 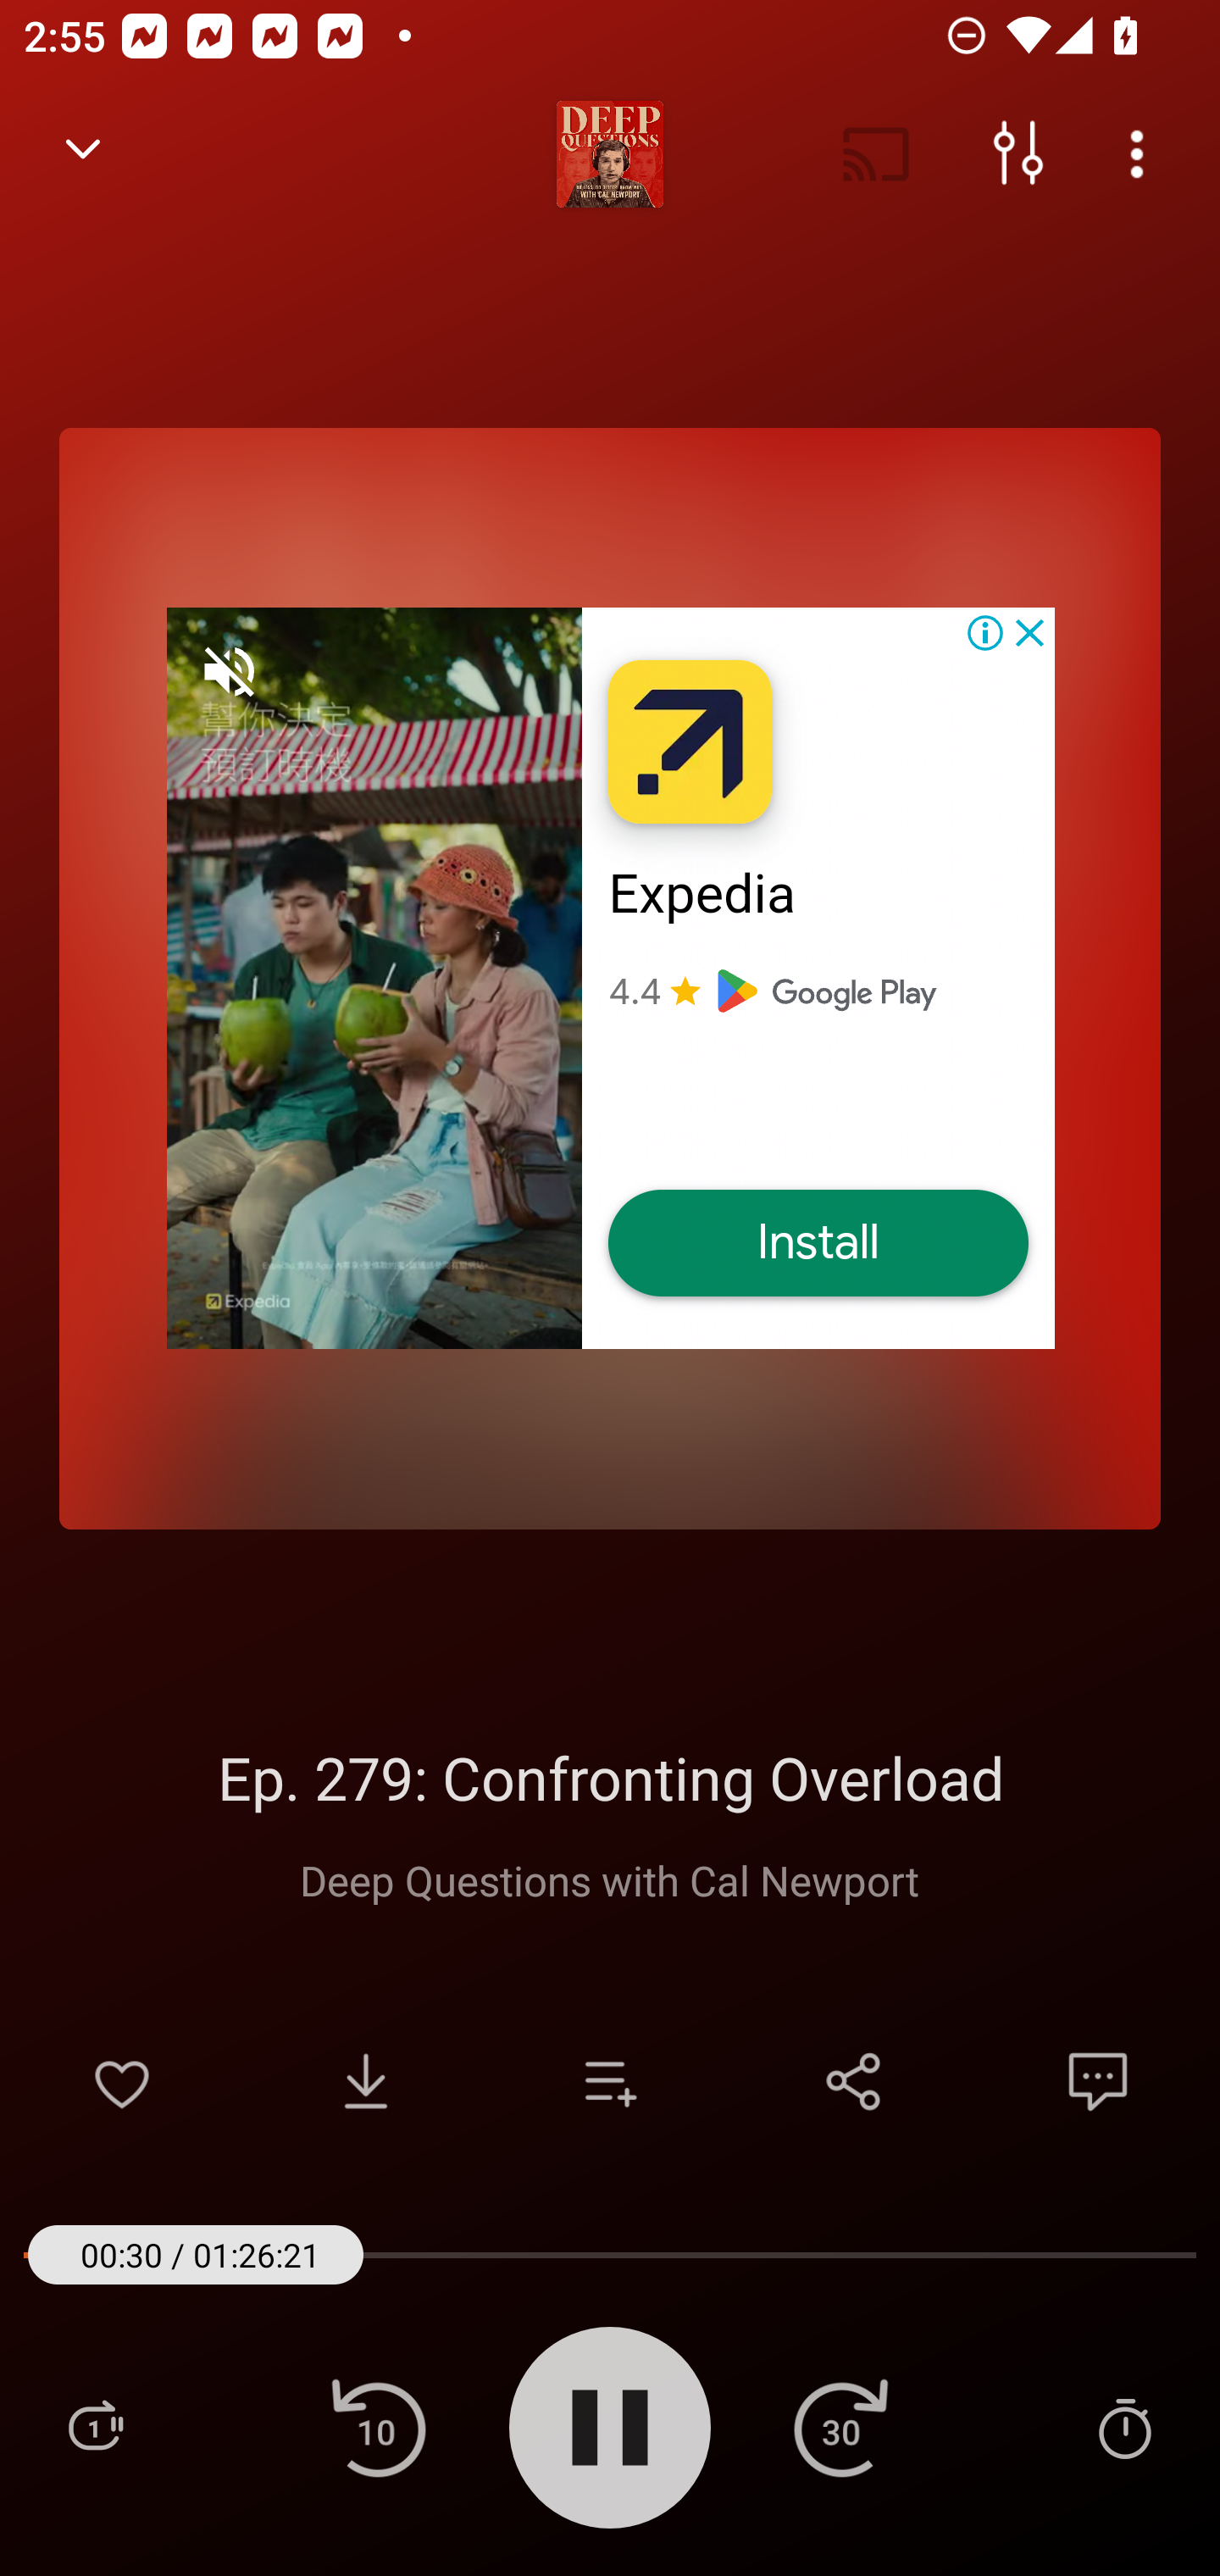 What do you see at coordinates (1098, 2081) in the screenshot?
I see `Comments` at bounding box center [1098, 2081].